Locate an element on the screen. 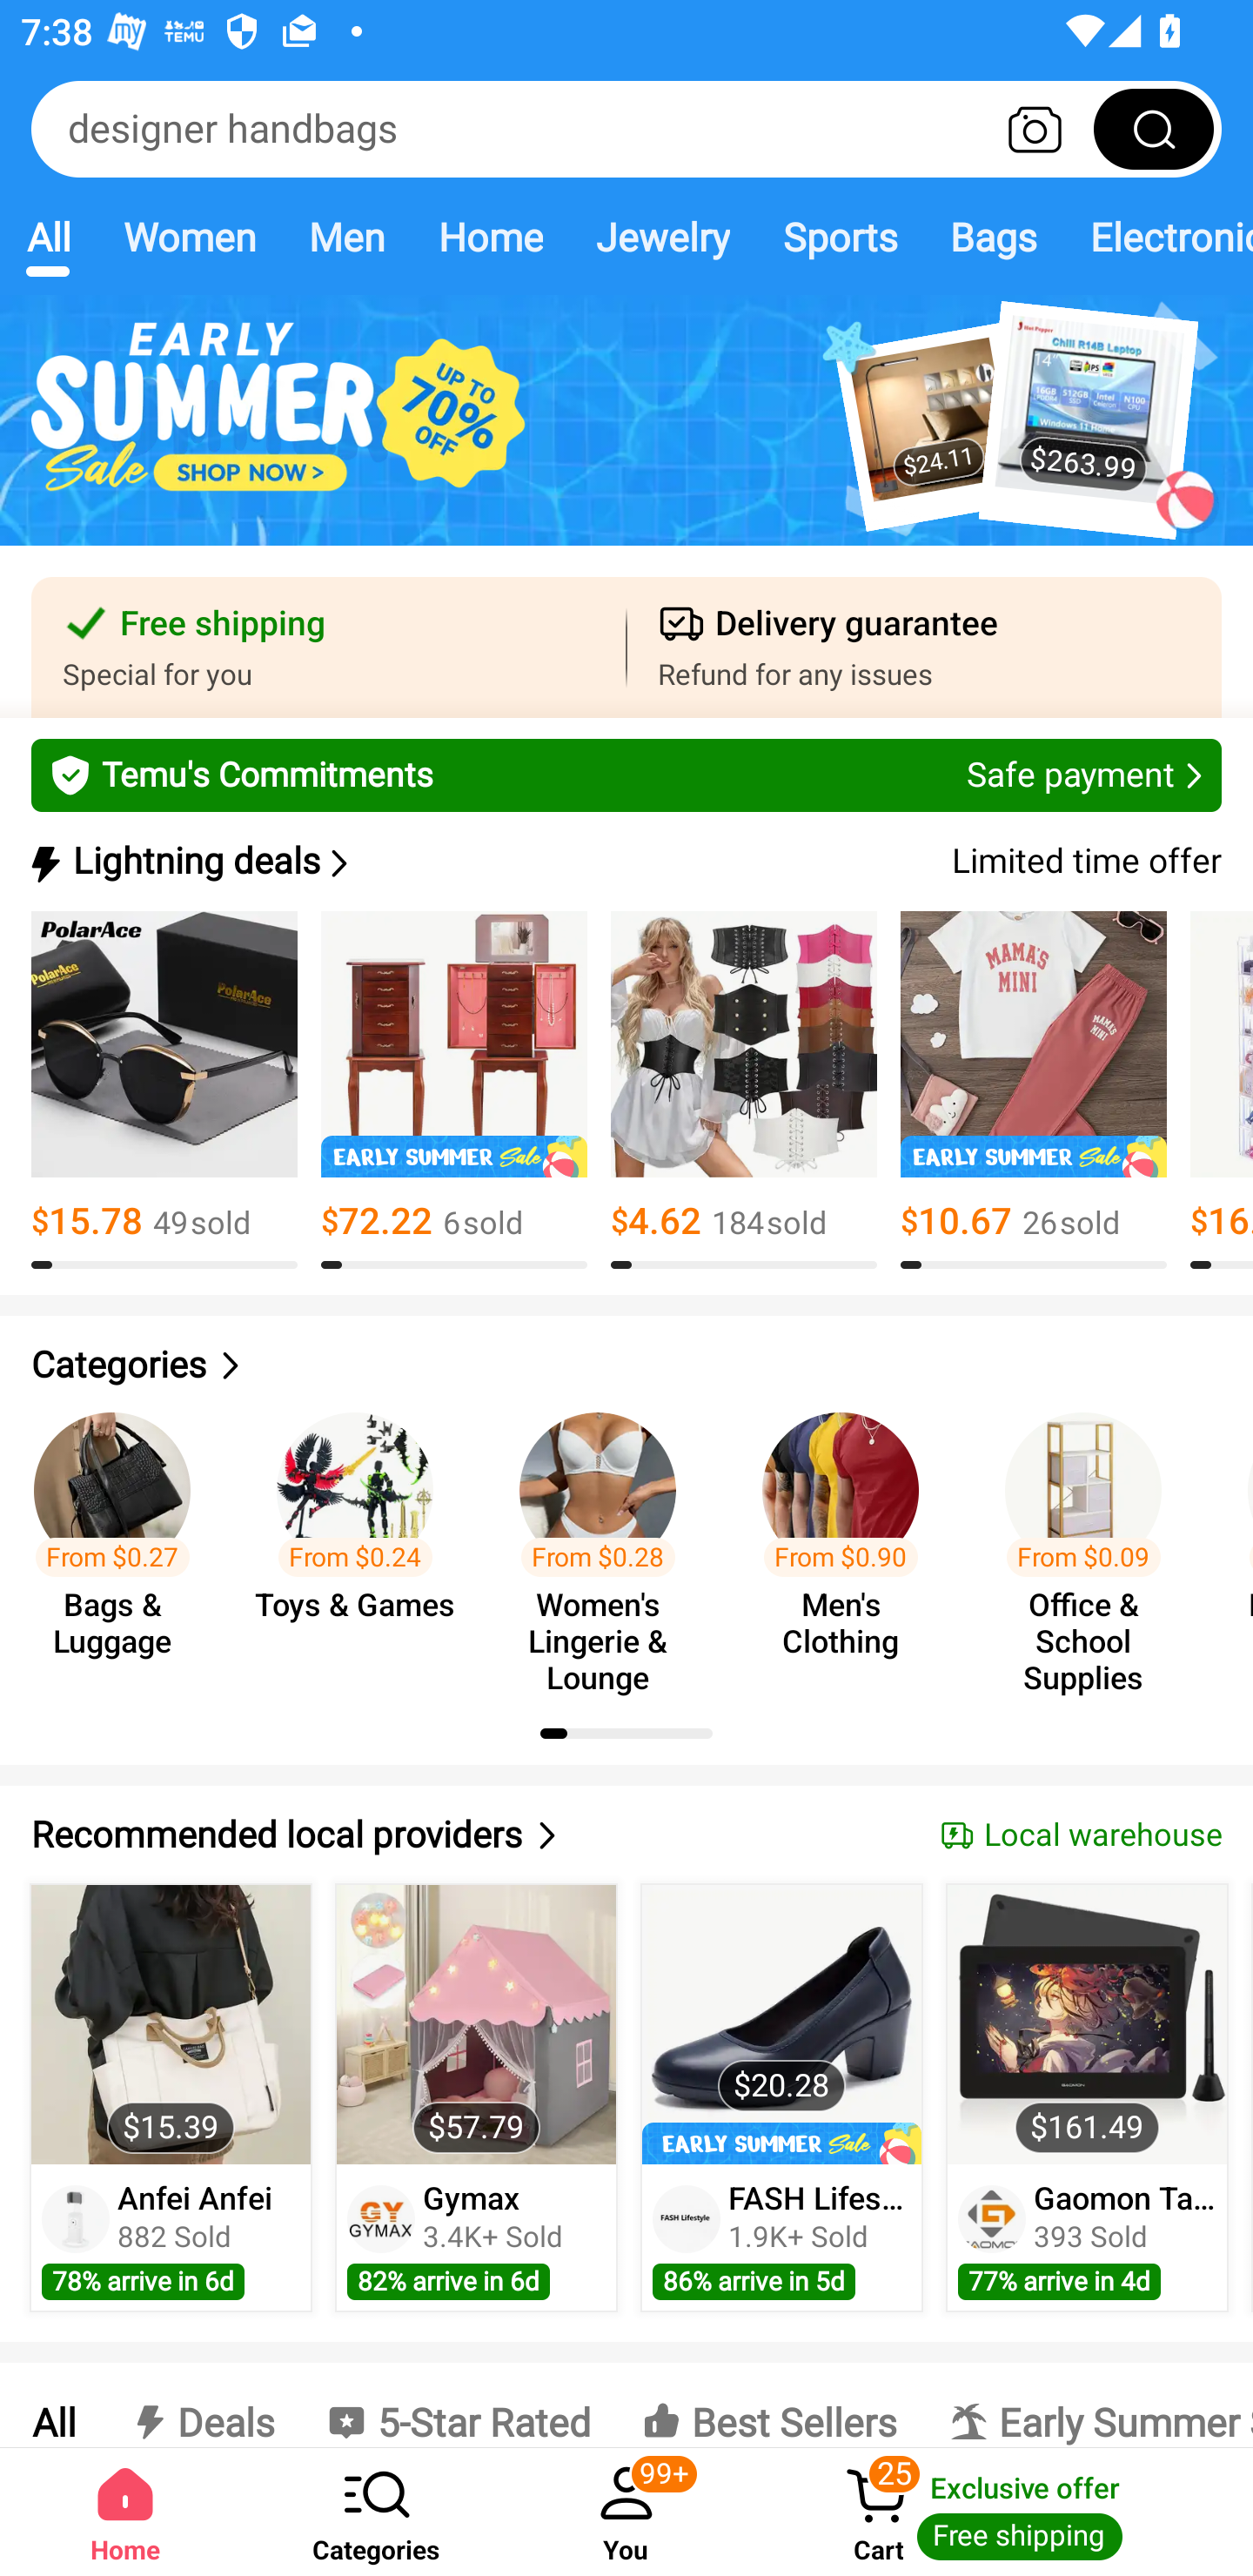 The width and height of the screenshot is (1253, 2576). $15.39 Anfei Anfei 882 Sold 78% arrive in 6d is located at coordinates (171, 2097).